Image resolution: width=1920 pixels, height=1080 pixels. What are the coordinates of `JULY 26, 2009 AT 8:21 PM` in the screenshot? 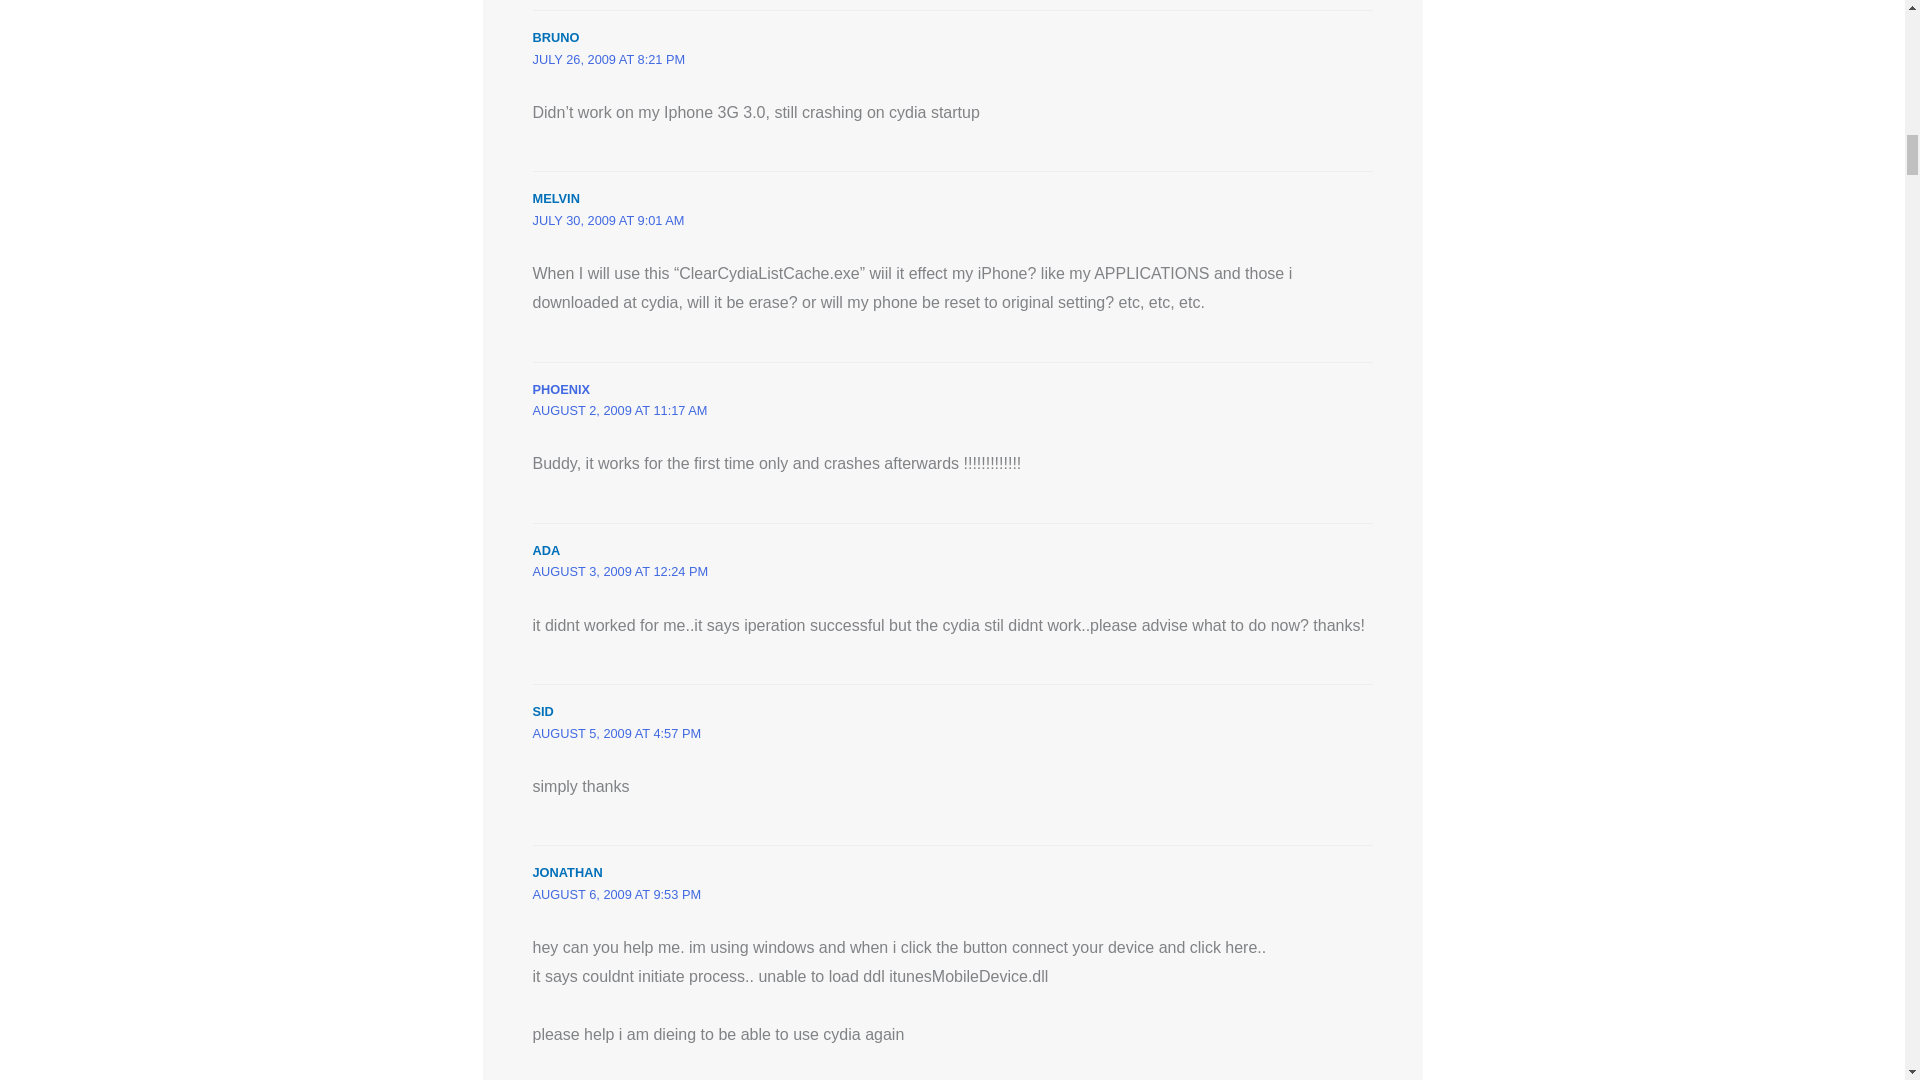 It's located at (608, 58).